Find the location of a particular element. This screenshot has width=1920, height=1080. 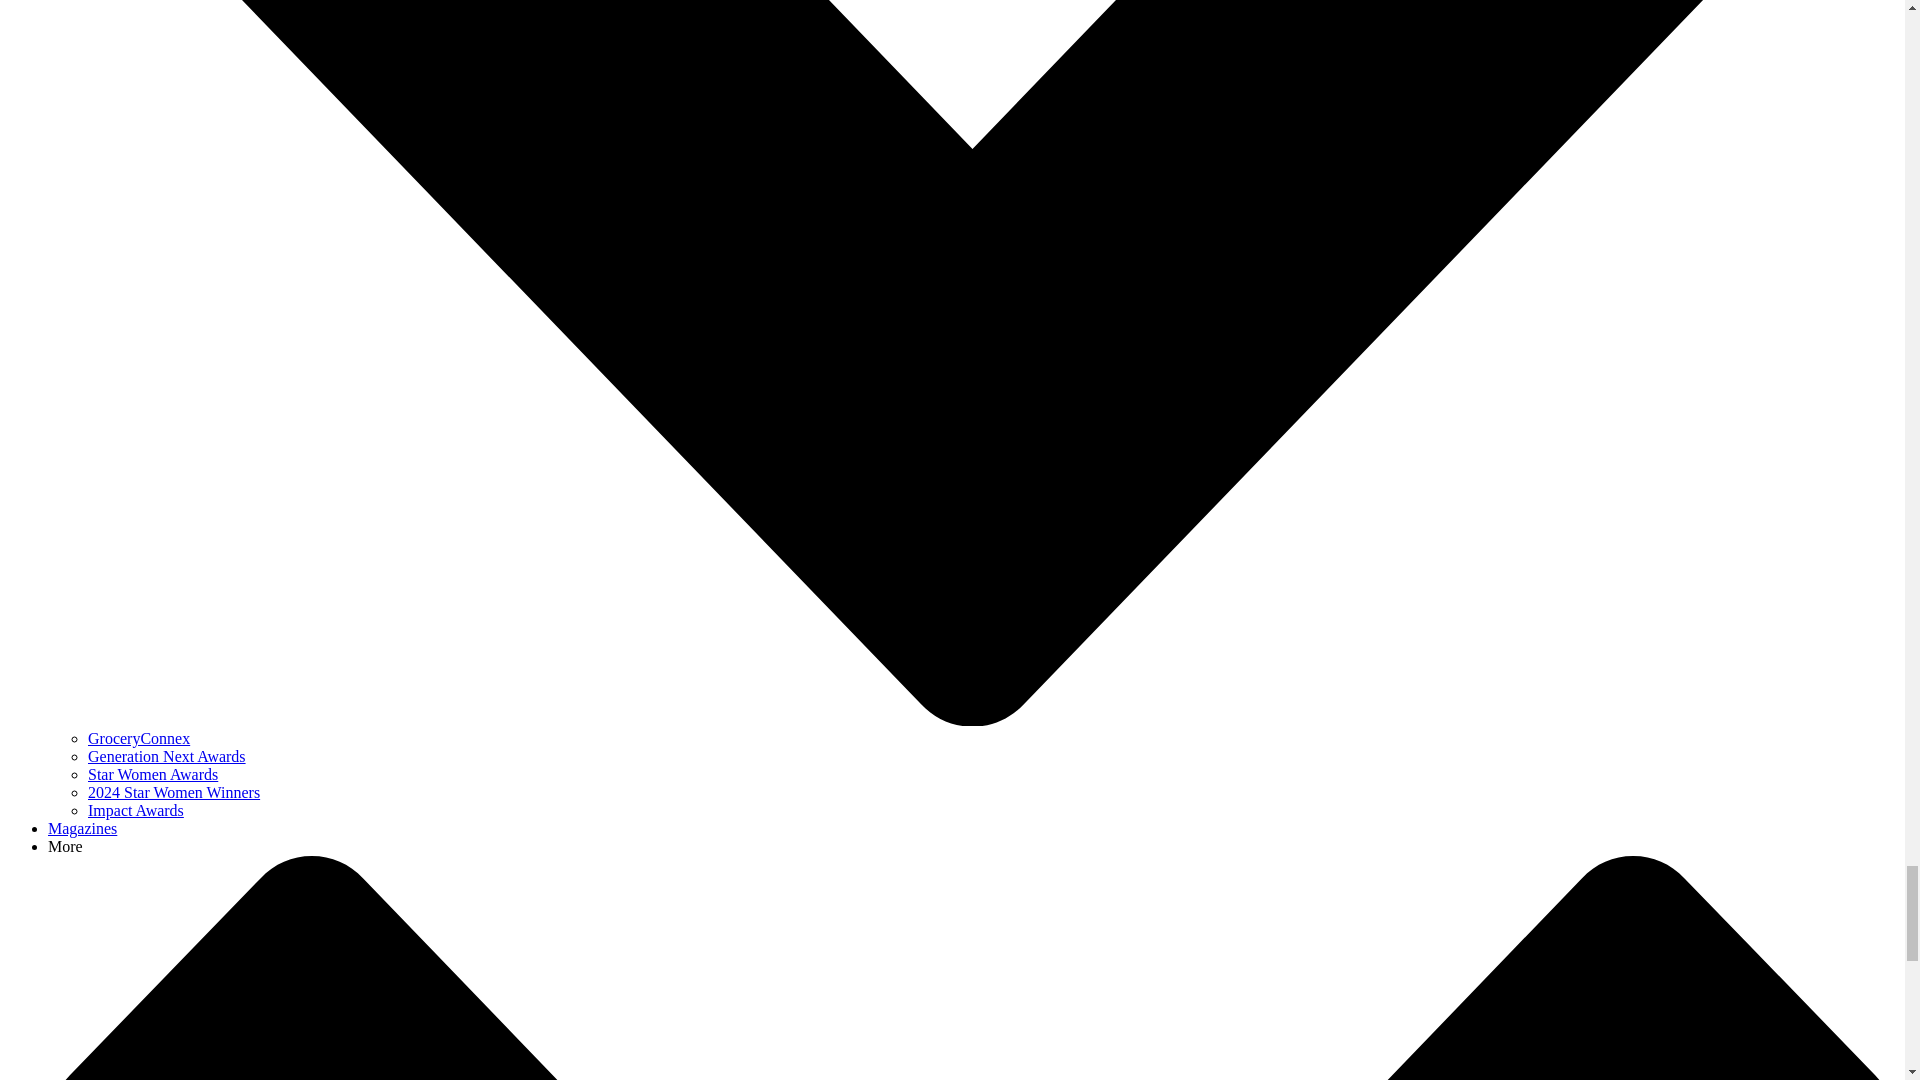

Star Women Awards is located at coordinates (153, 774).